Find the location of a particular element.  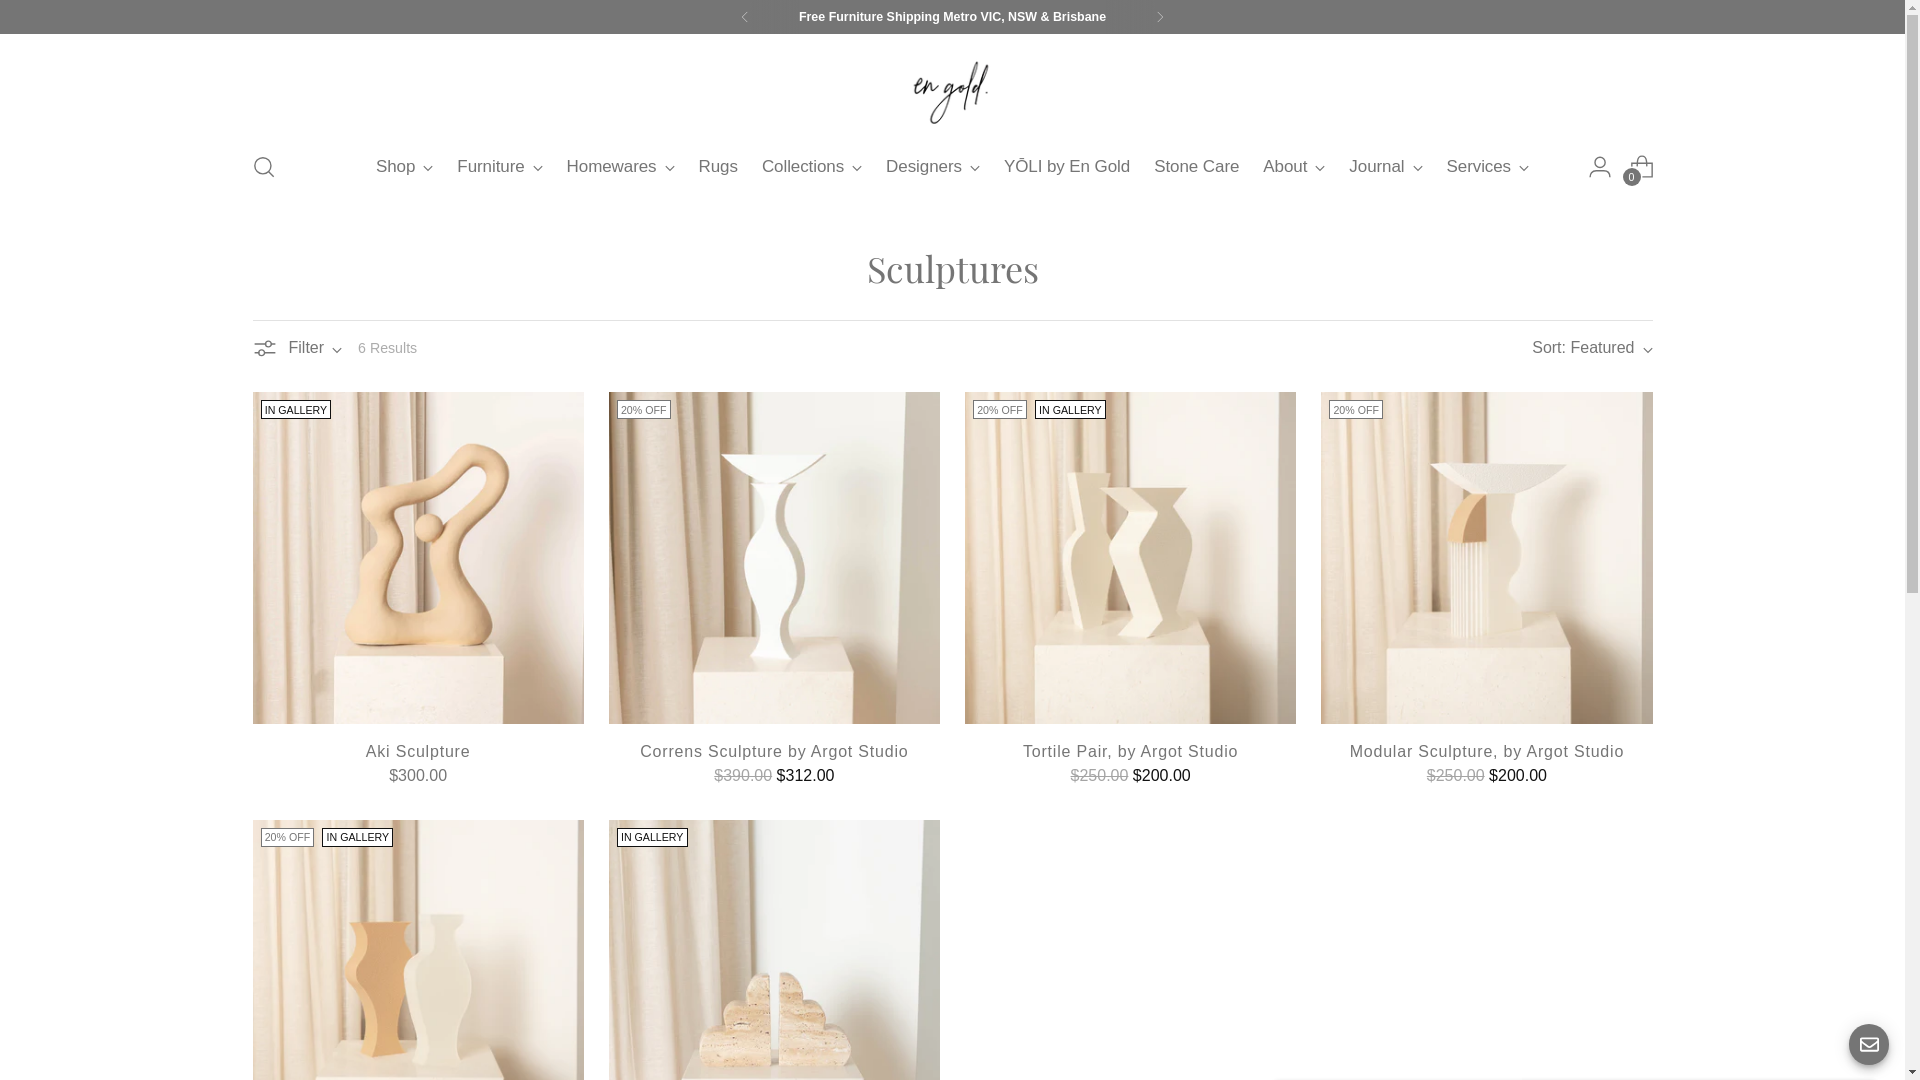

Correns Sculpture by Argot Studio is located at coordinates (774, 752).